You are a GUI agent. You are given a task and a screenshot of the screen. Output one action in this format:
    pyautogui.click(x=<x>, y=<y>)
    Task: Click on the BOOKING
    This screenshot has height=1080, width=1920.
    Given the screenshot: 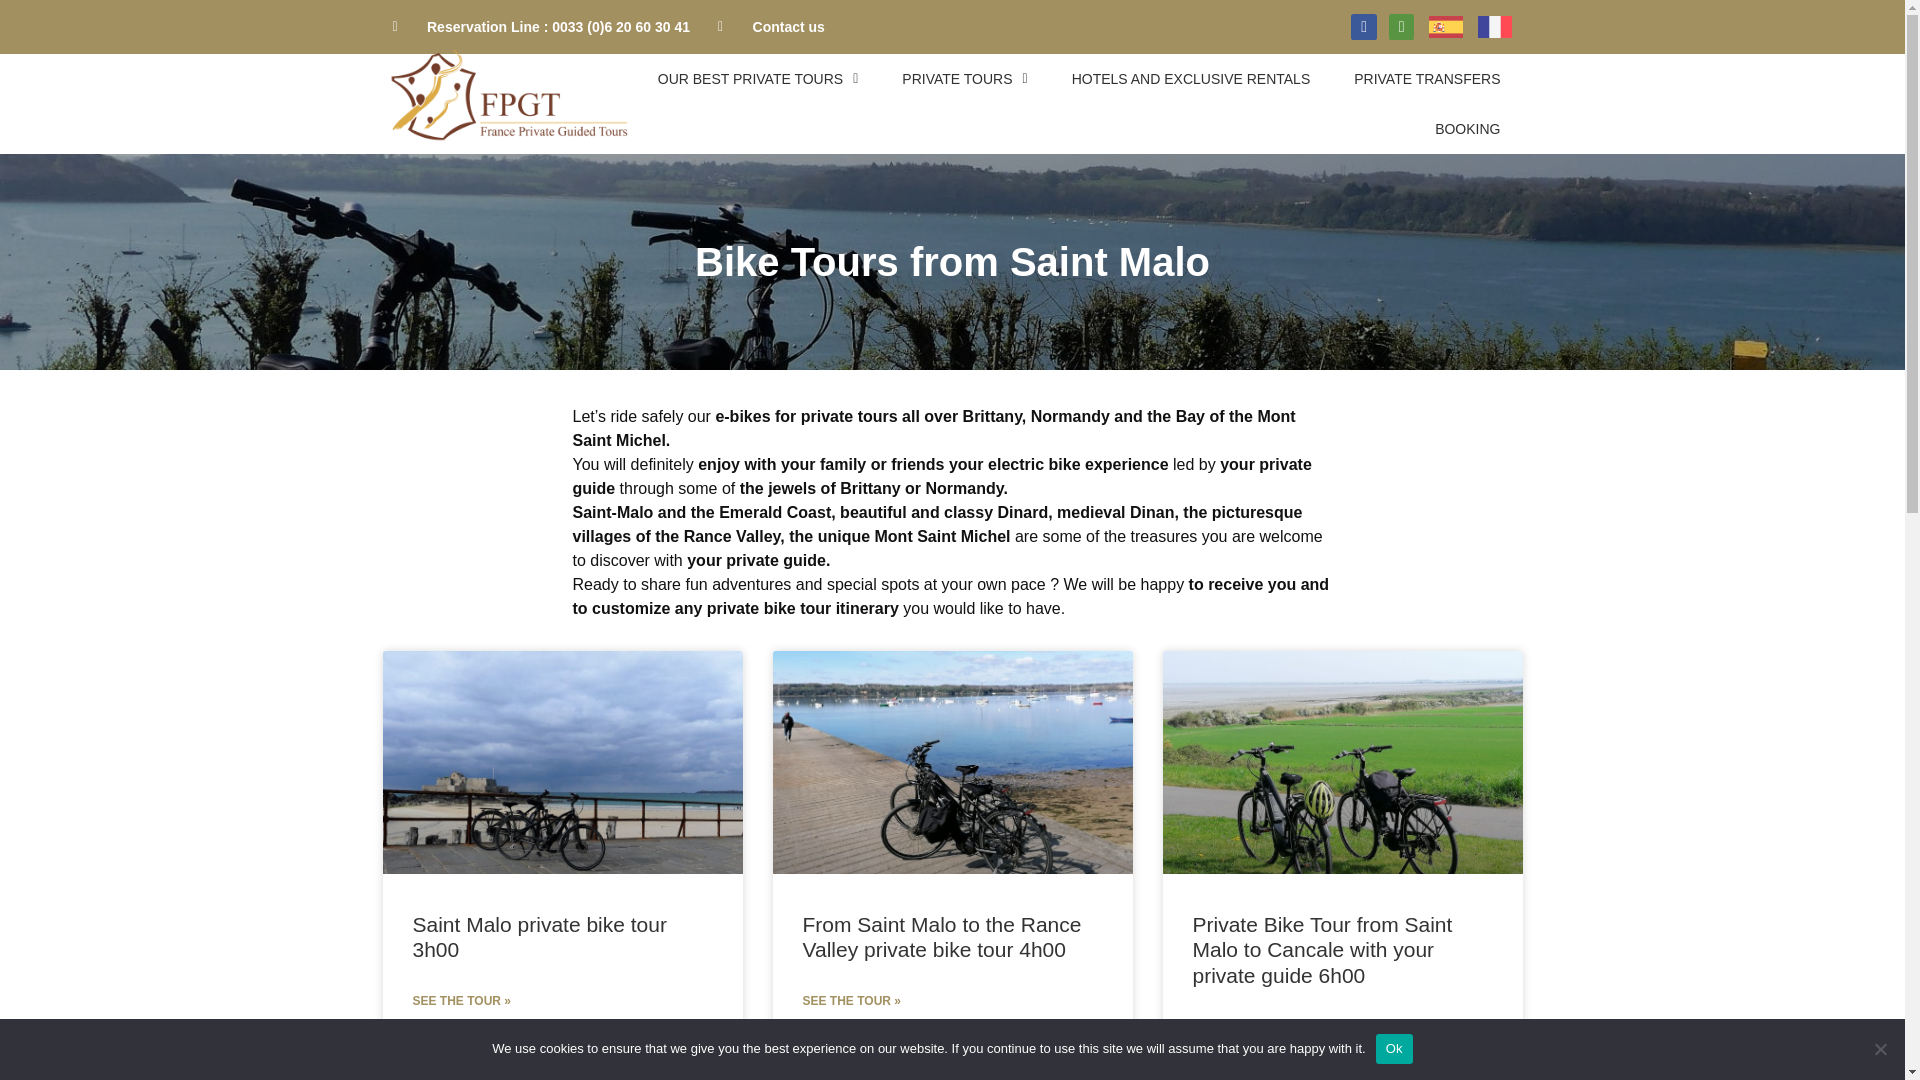 What is the action you would take?
    pyautogui.click(x=1468, y=128)
    